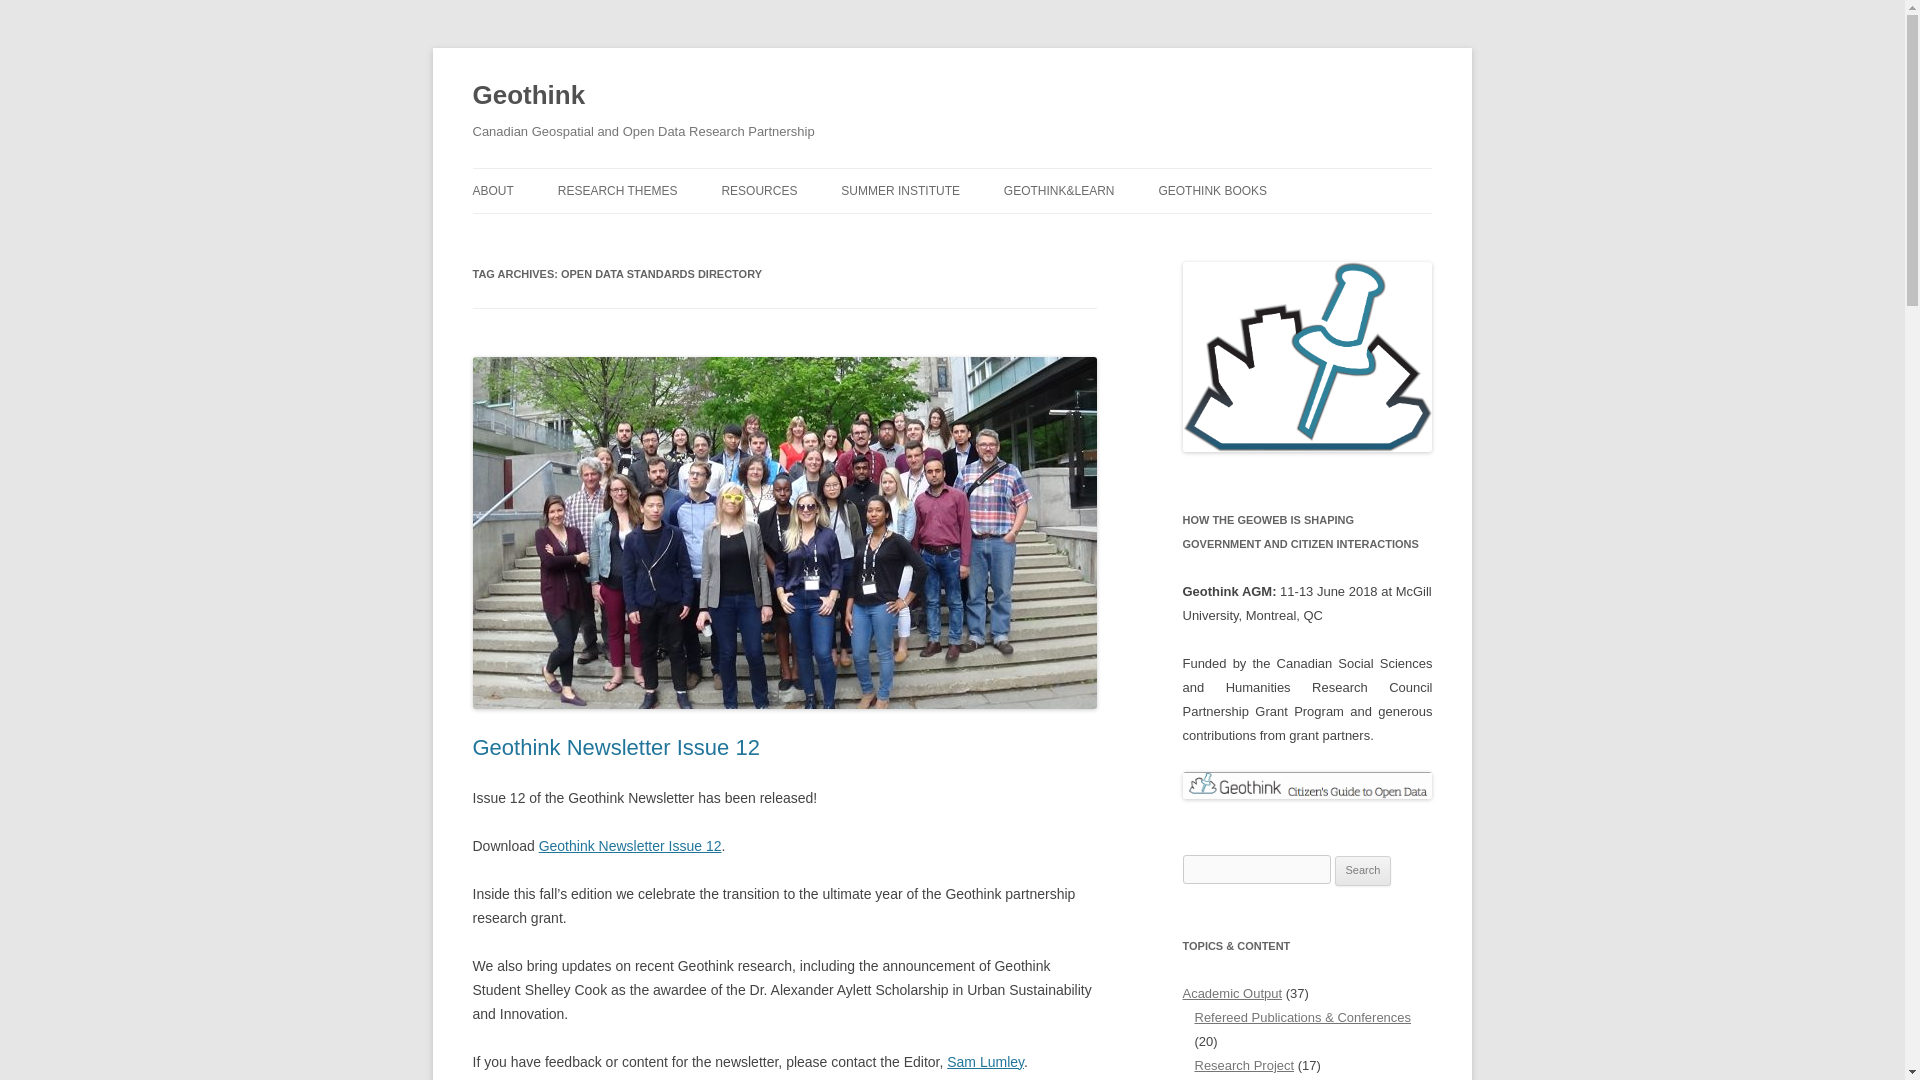  I want to click on Sam Lumley, so click(984, 1062).